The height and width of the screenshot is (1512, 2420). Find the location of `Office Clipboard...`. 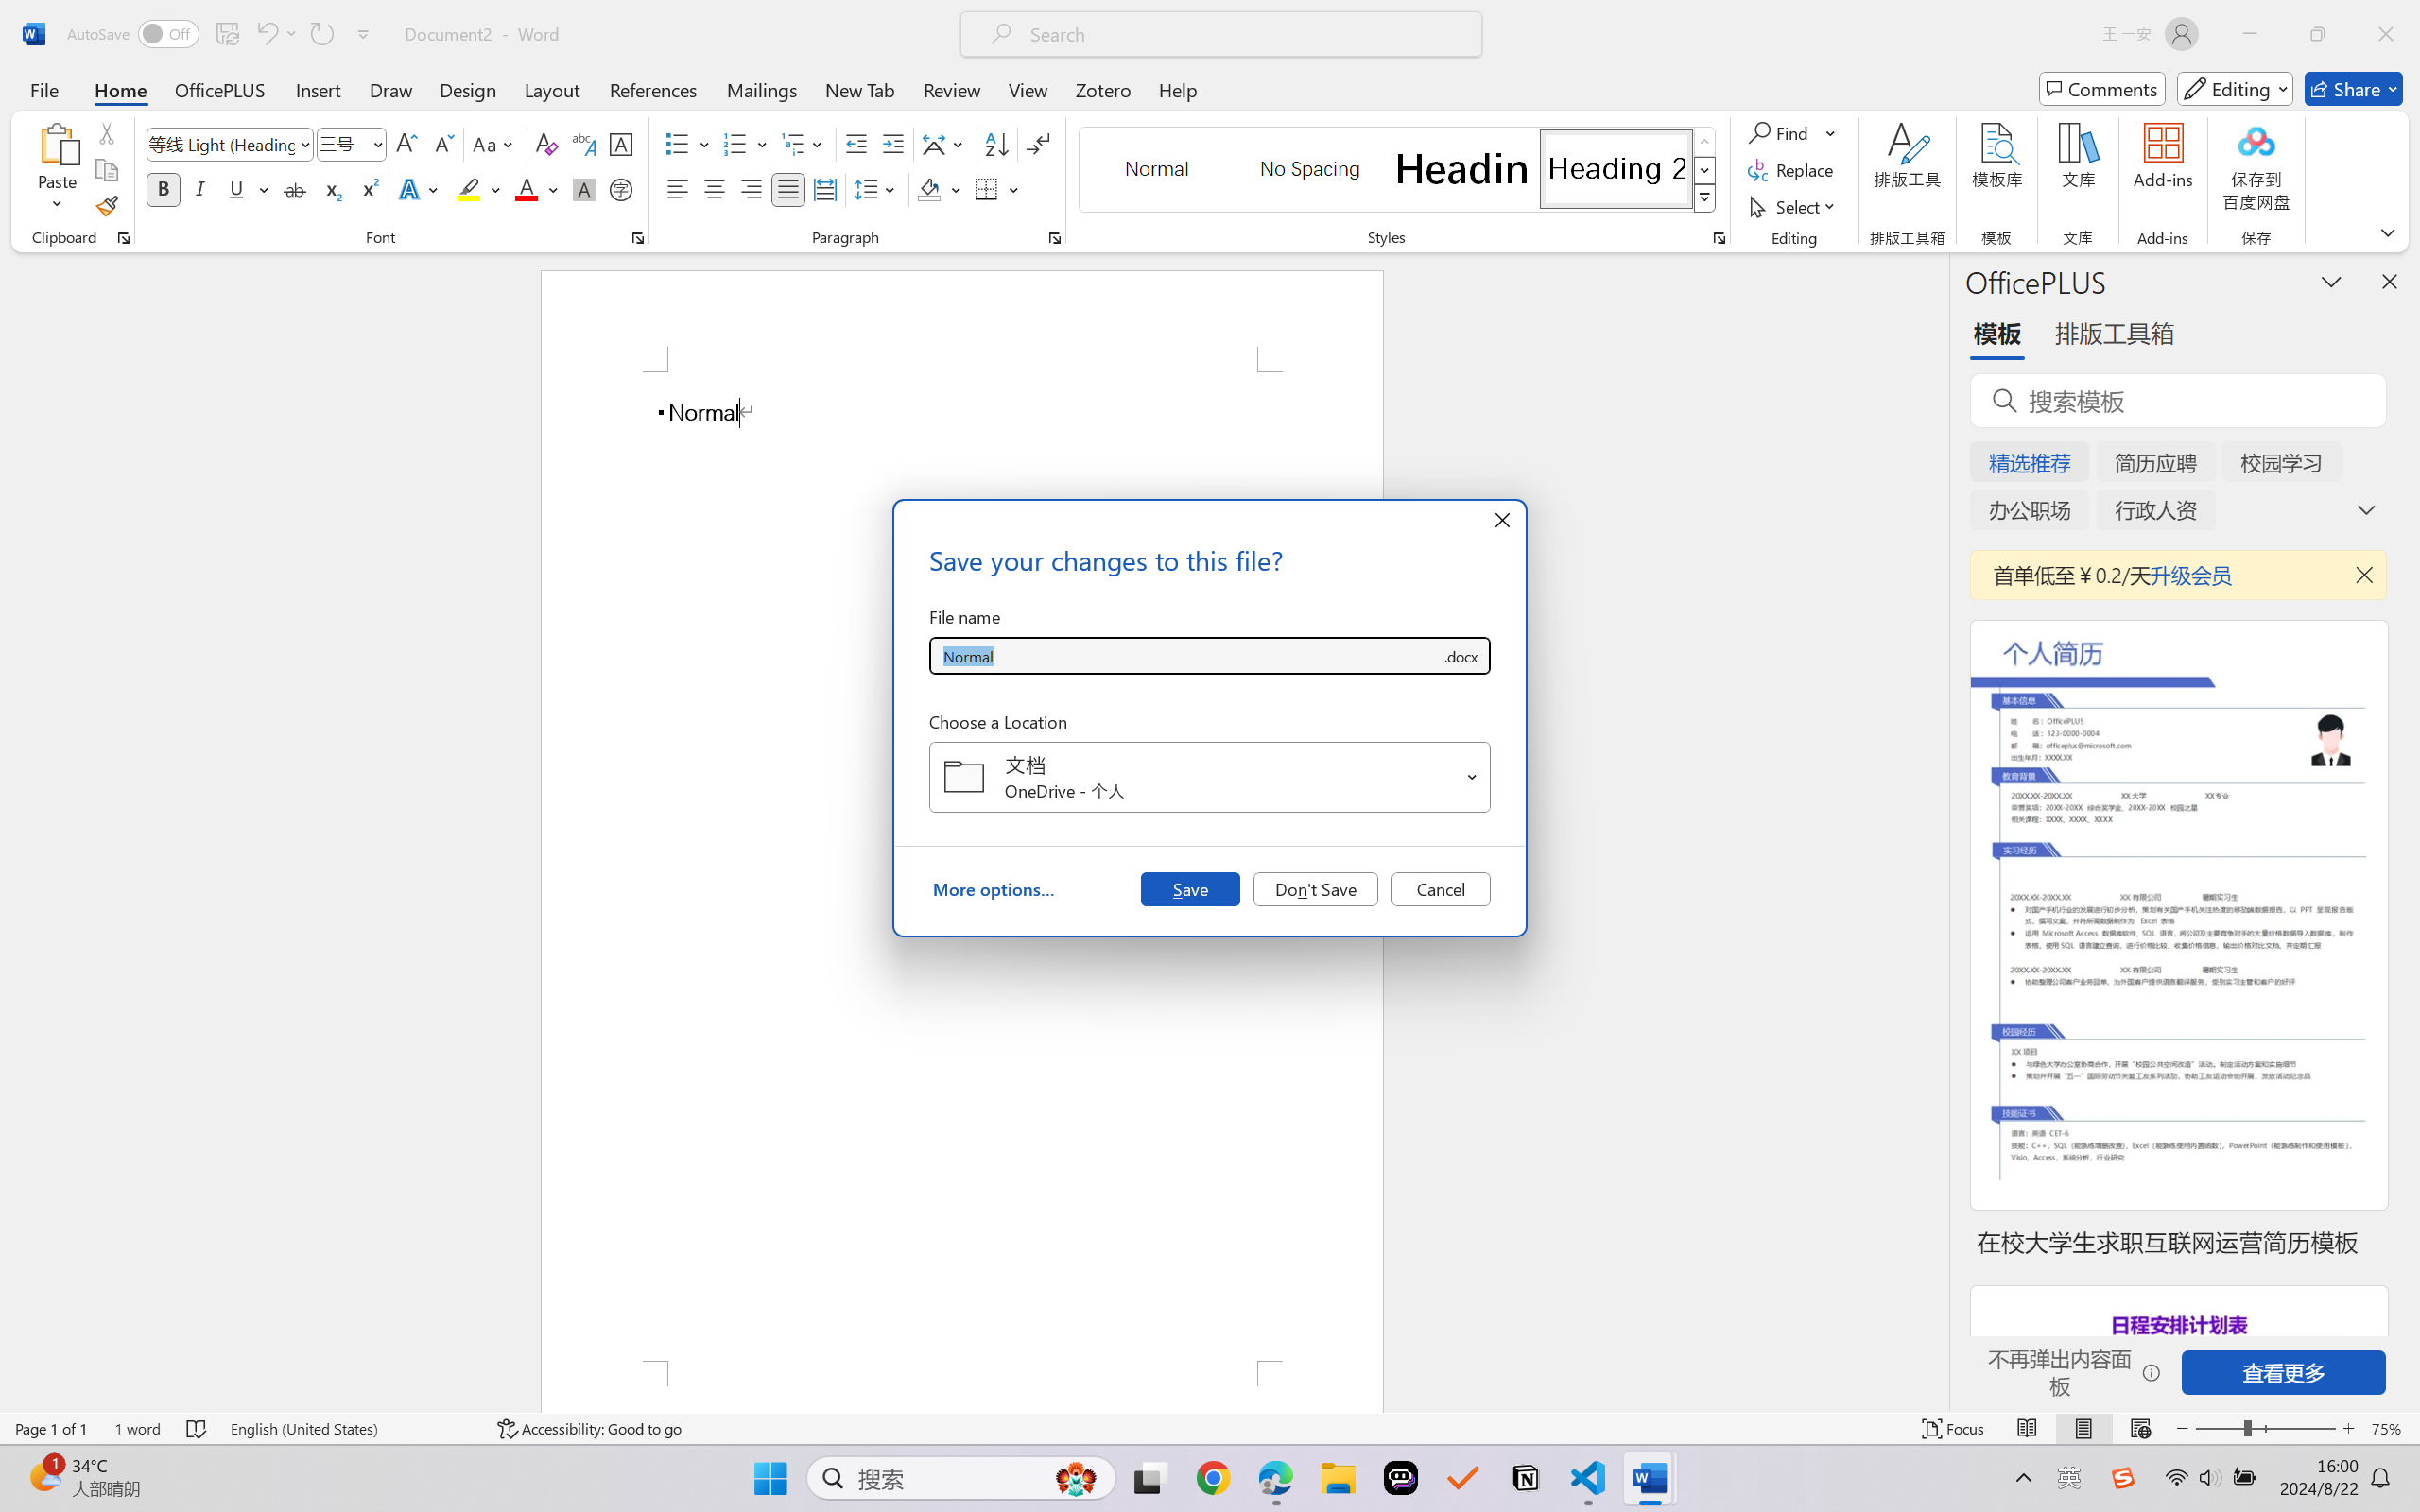

Office Clipboard... is located at coordinates (123, 238).